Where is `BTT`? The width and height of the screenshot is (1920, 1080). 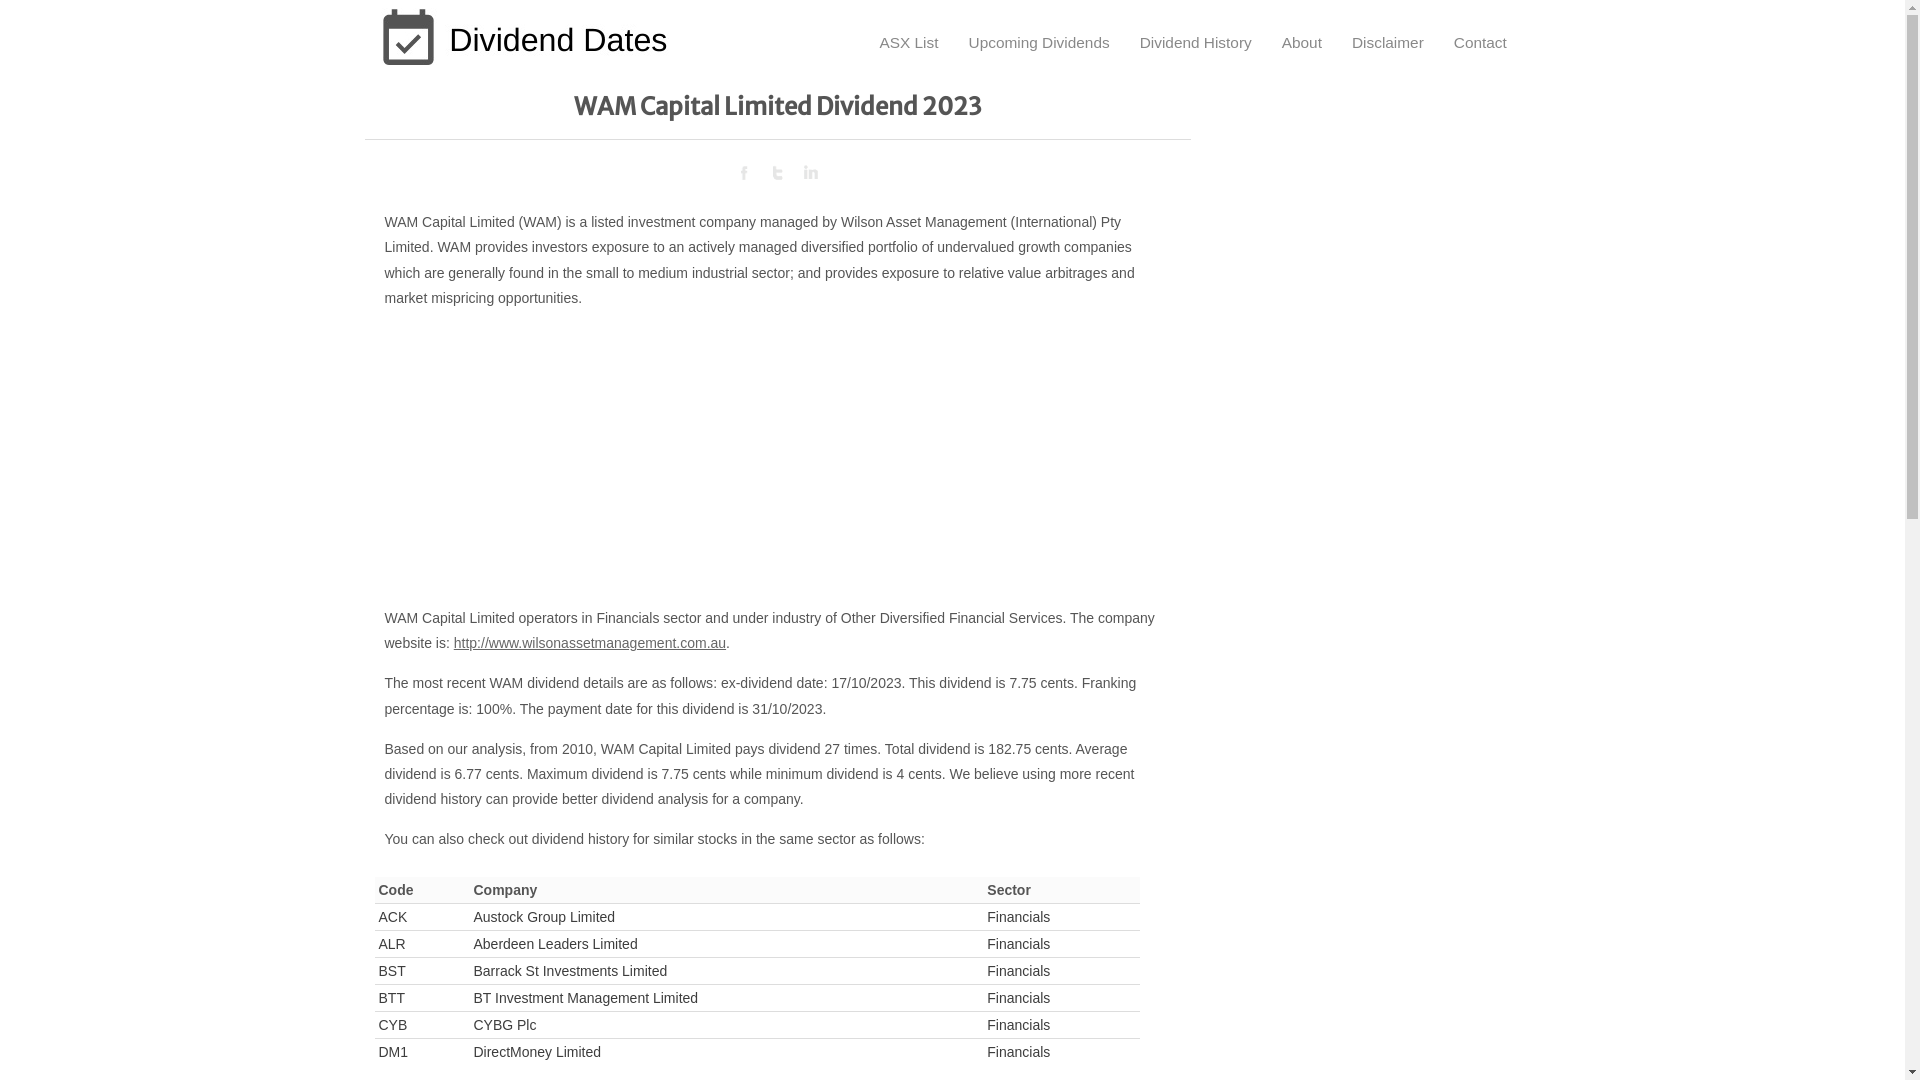 BTT is located at coordinates (391, 998).